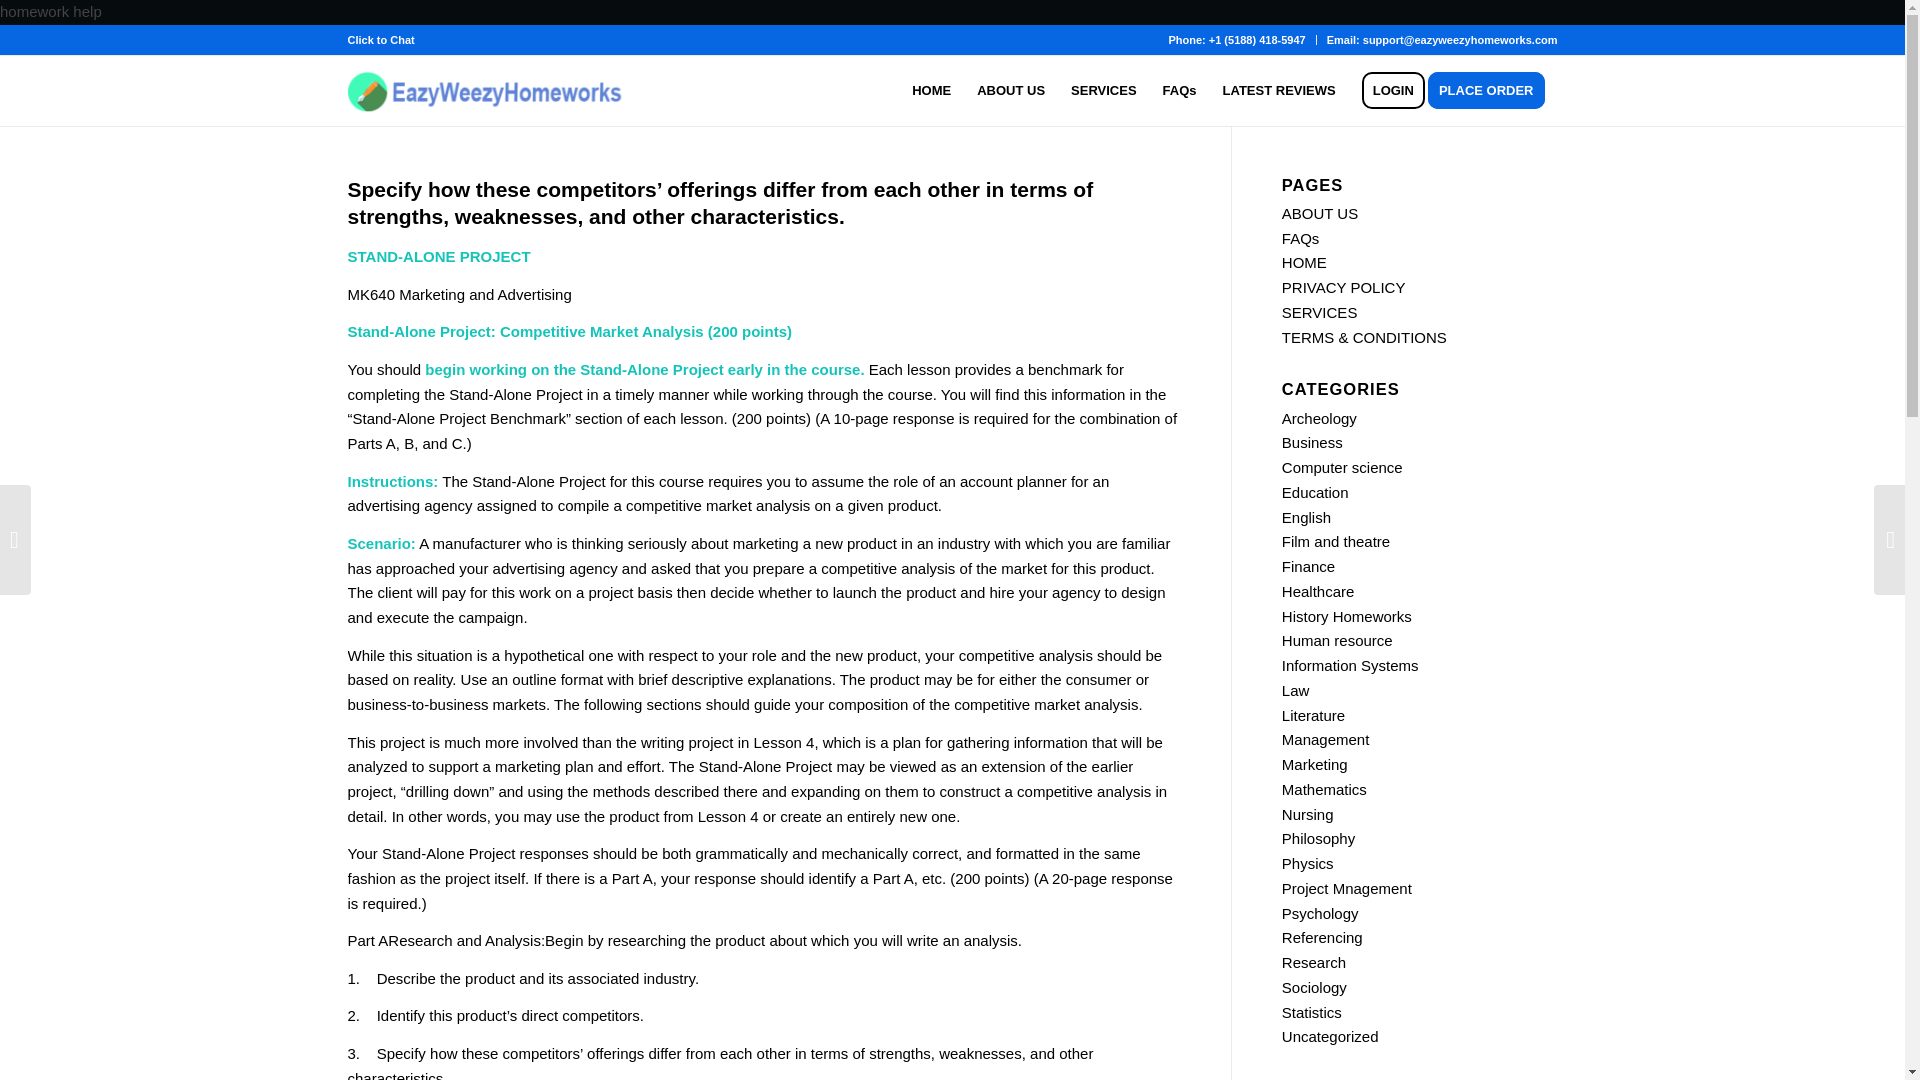 The height and width of the screenshot is (1080, 1920). What do you see at coordinates (1342, 468) in the screenshot?
I see `Computer science` at bounding box center [1342, 468].